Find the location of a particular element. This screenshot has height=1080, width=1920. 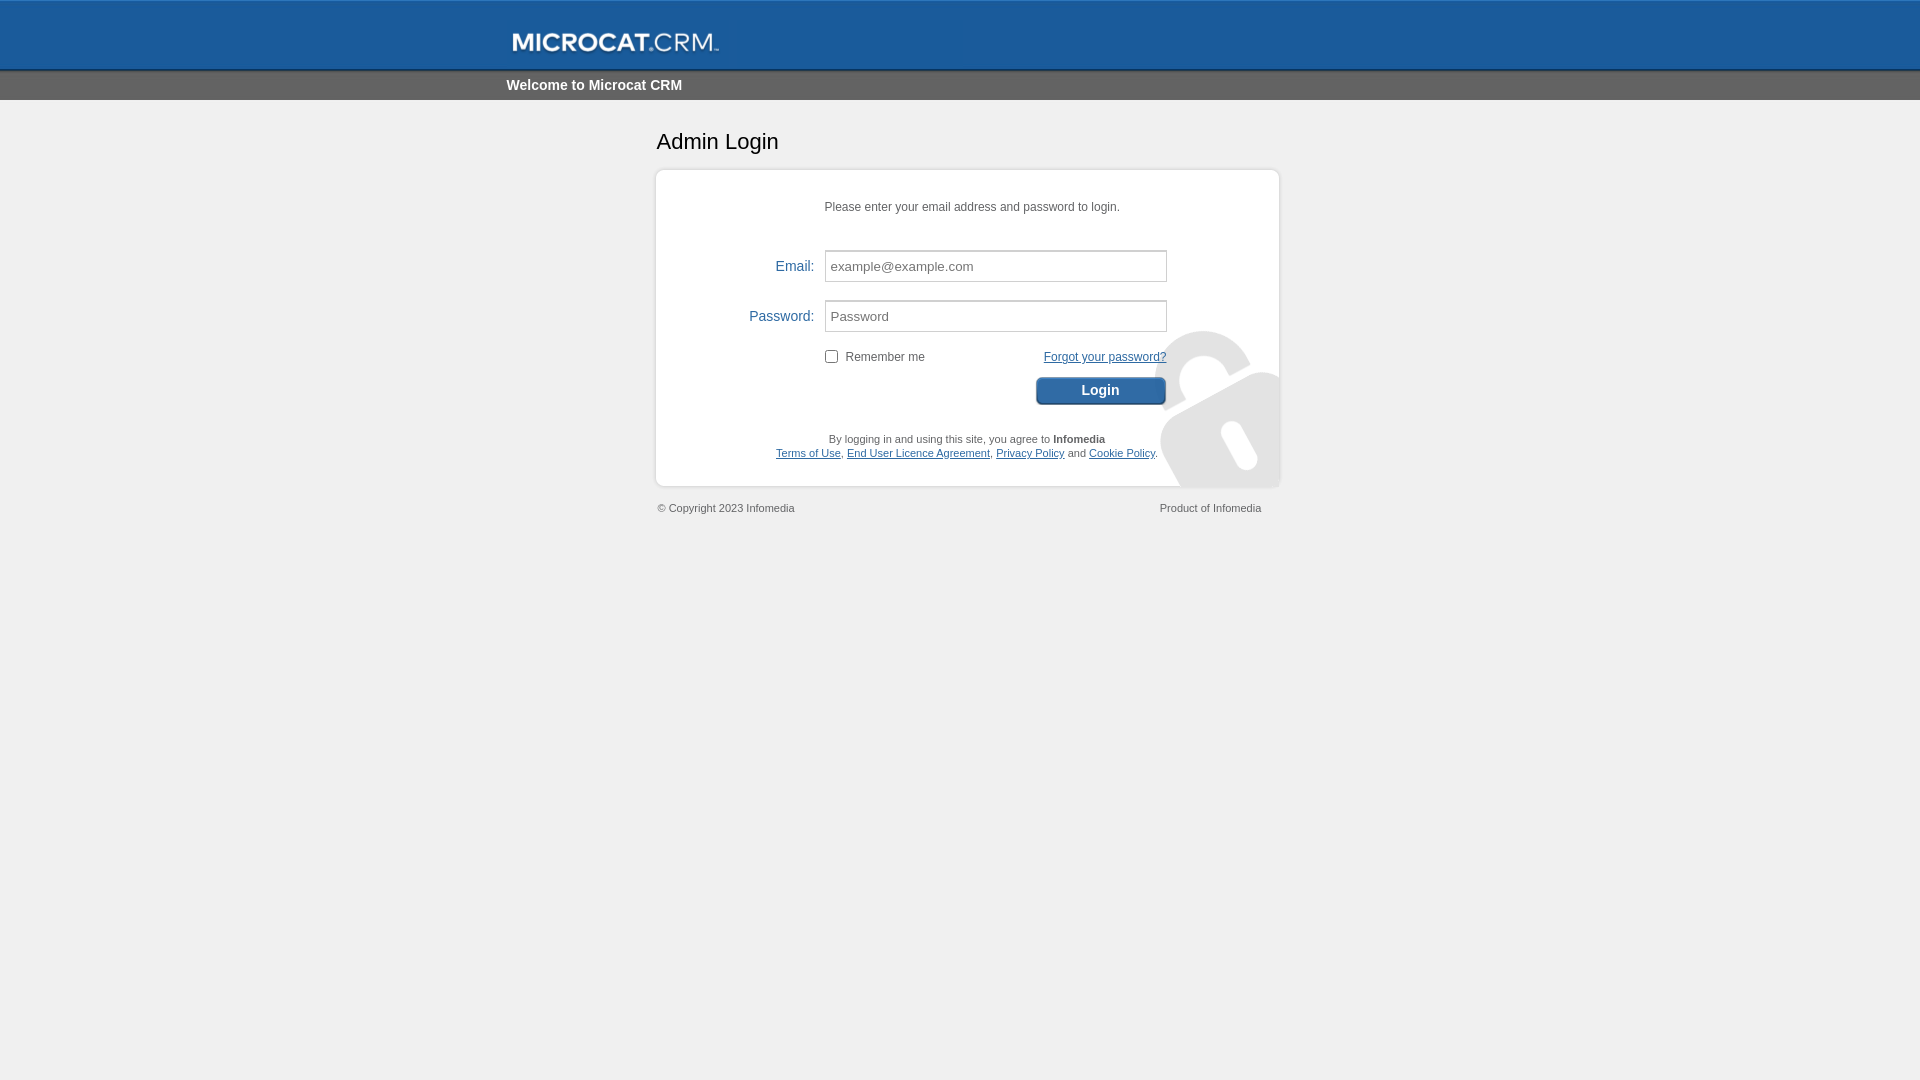

Infomedia is located at coordinates (1236, 508).